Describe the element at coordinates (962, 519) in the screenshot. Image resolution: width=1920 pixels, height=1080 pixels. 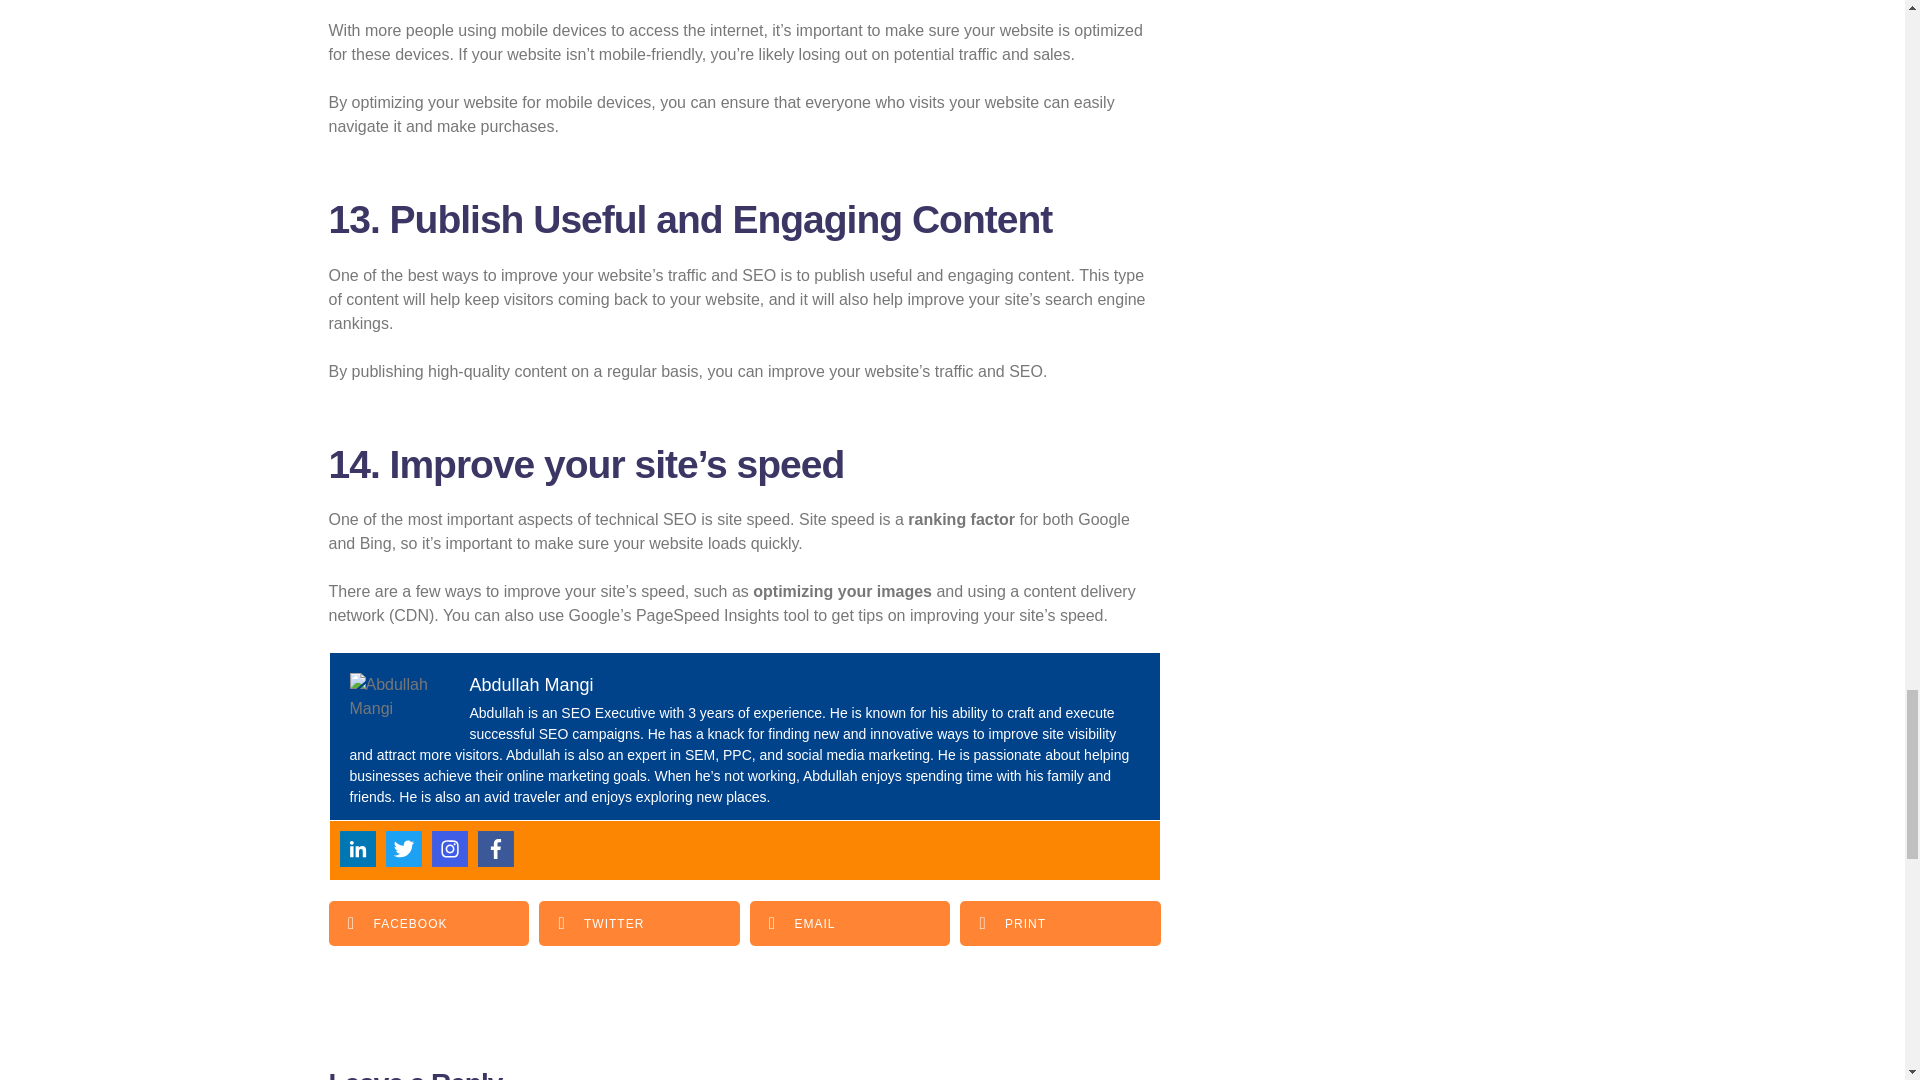
I see `ranking factor` at that location.